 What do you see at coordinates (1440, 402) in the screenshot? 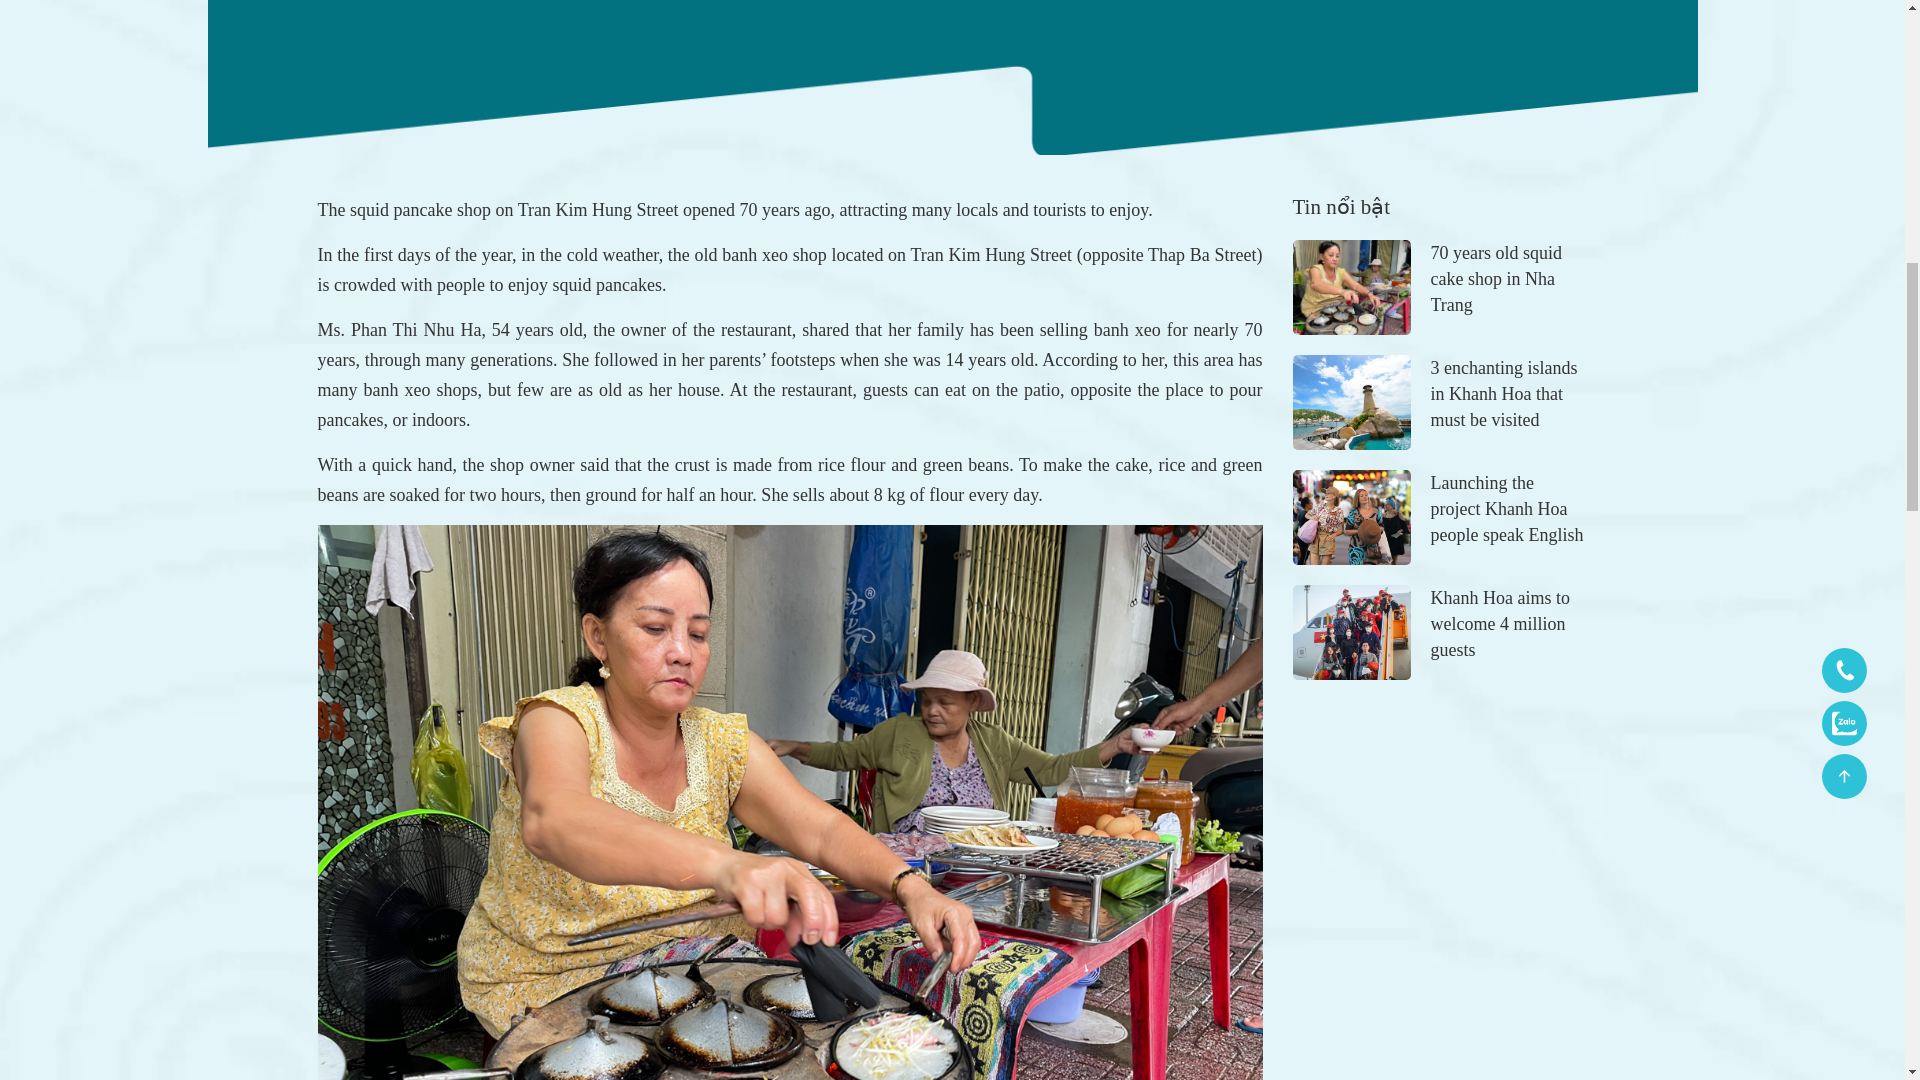
I see `3 enchanting islands in Khanh Hoa that must be visited` at bounding box center [1440, 402].